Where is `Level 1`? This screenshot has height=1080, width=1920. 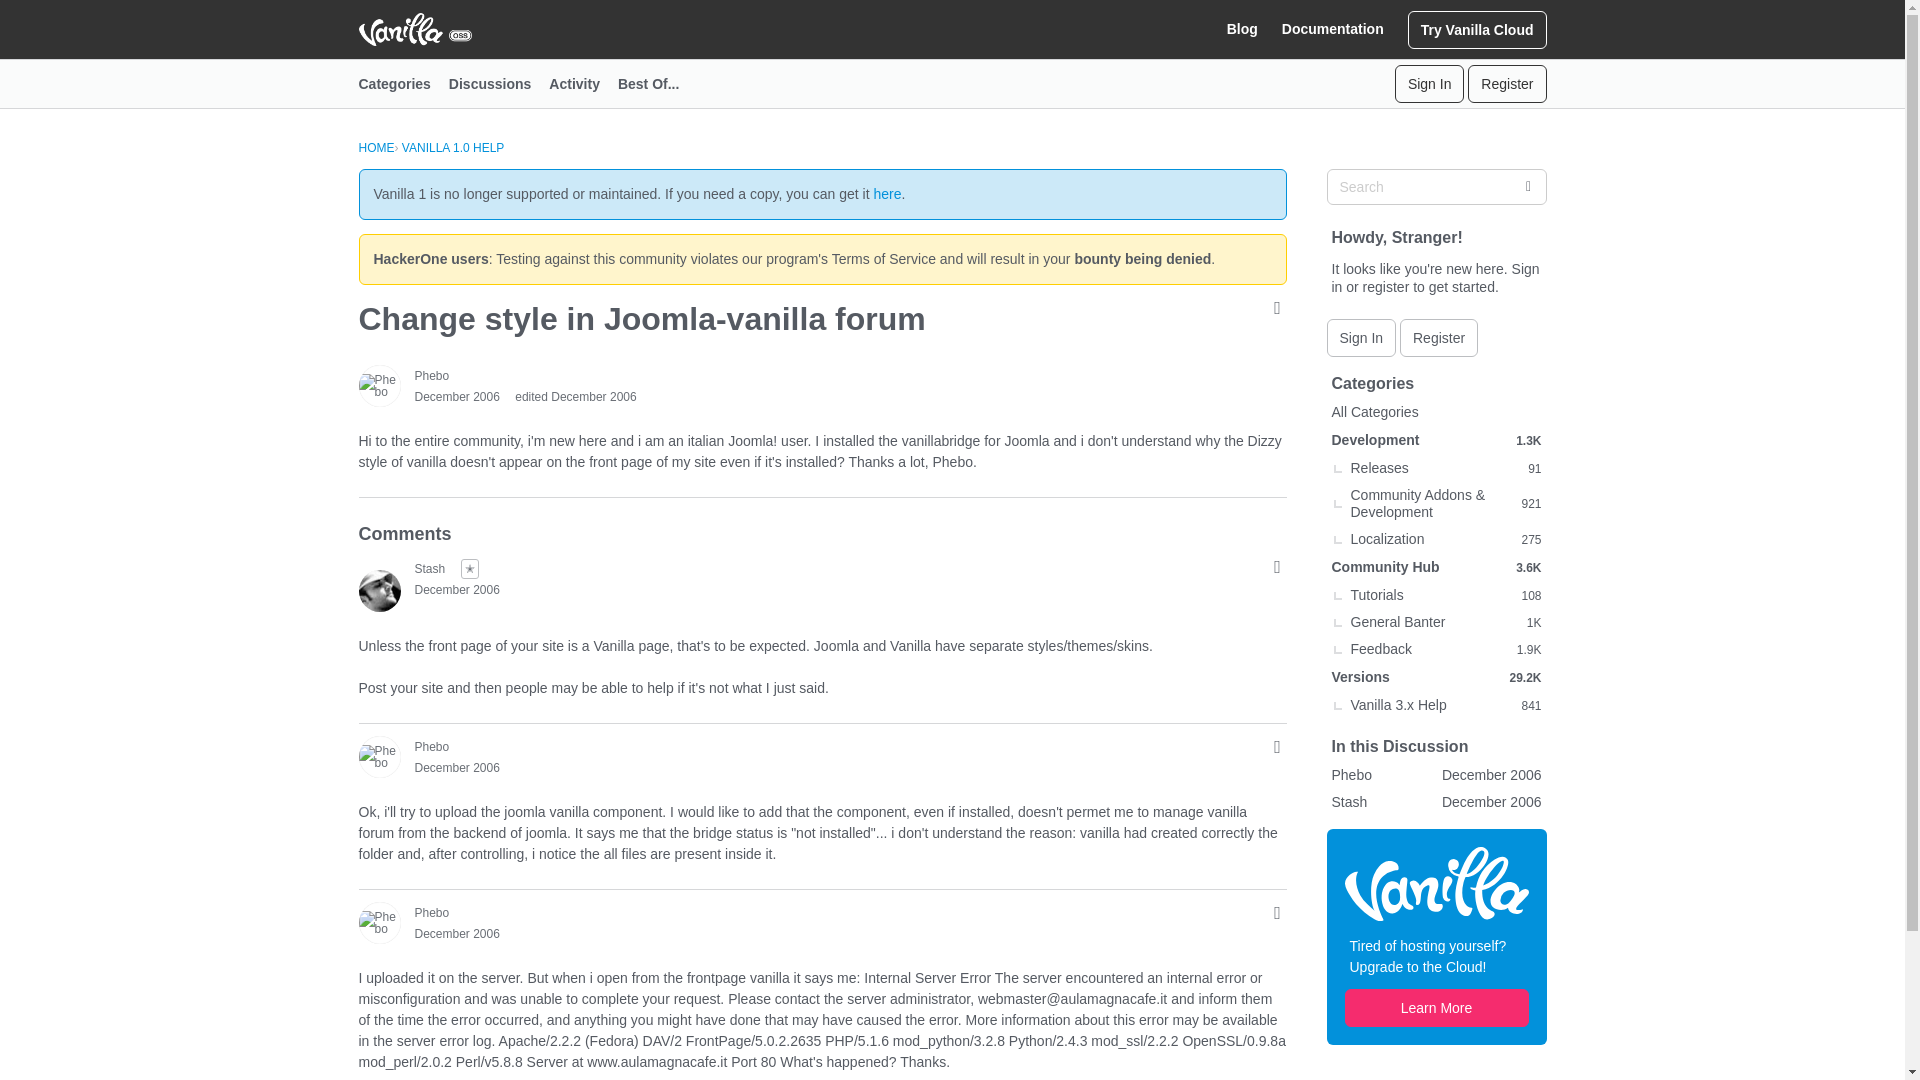
Level 1 is located at coordinates (469, 568).